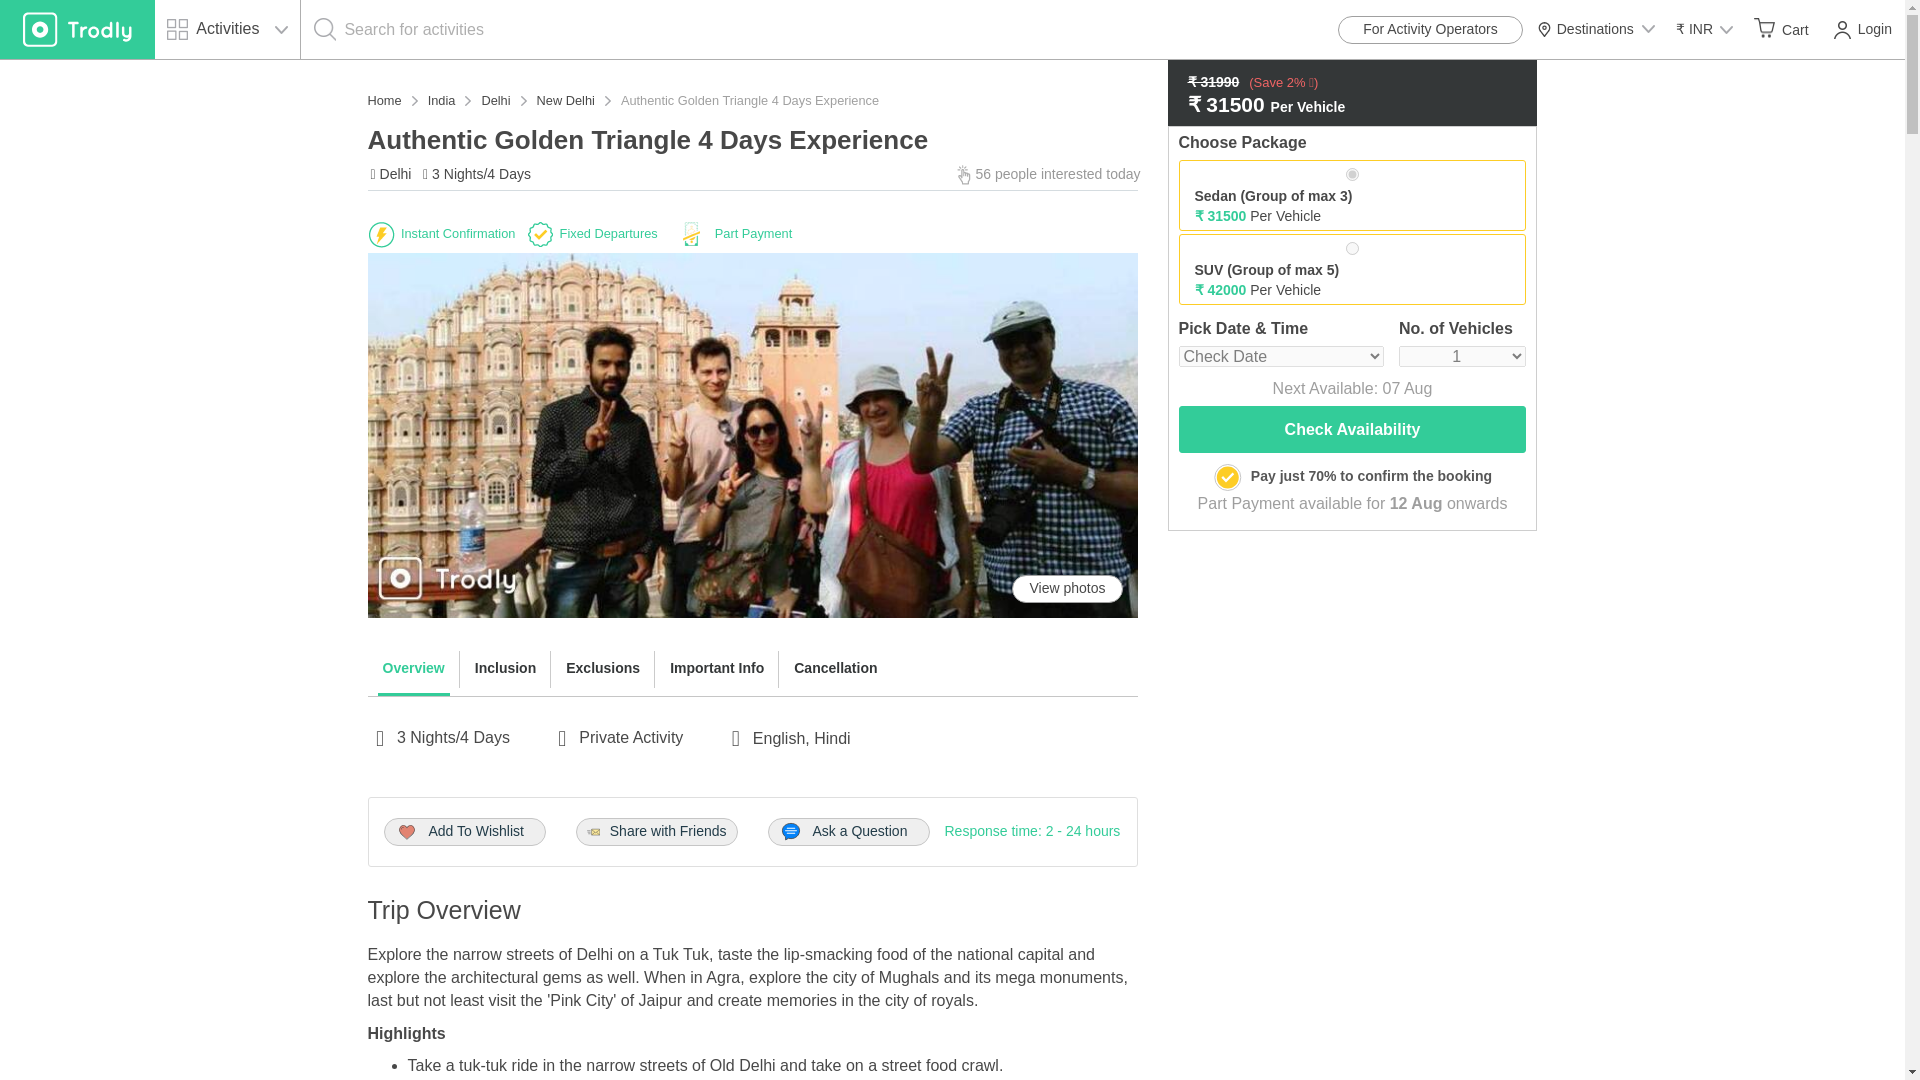 The width and height of the screenshot is (1920, 1080). I want to click on Cart, so click(1780, 29).